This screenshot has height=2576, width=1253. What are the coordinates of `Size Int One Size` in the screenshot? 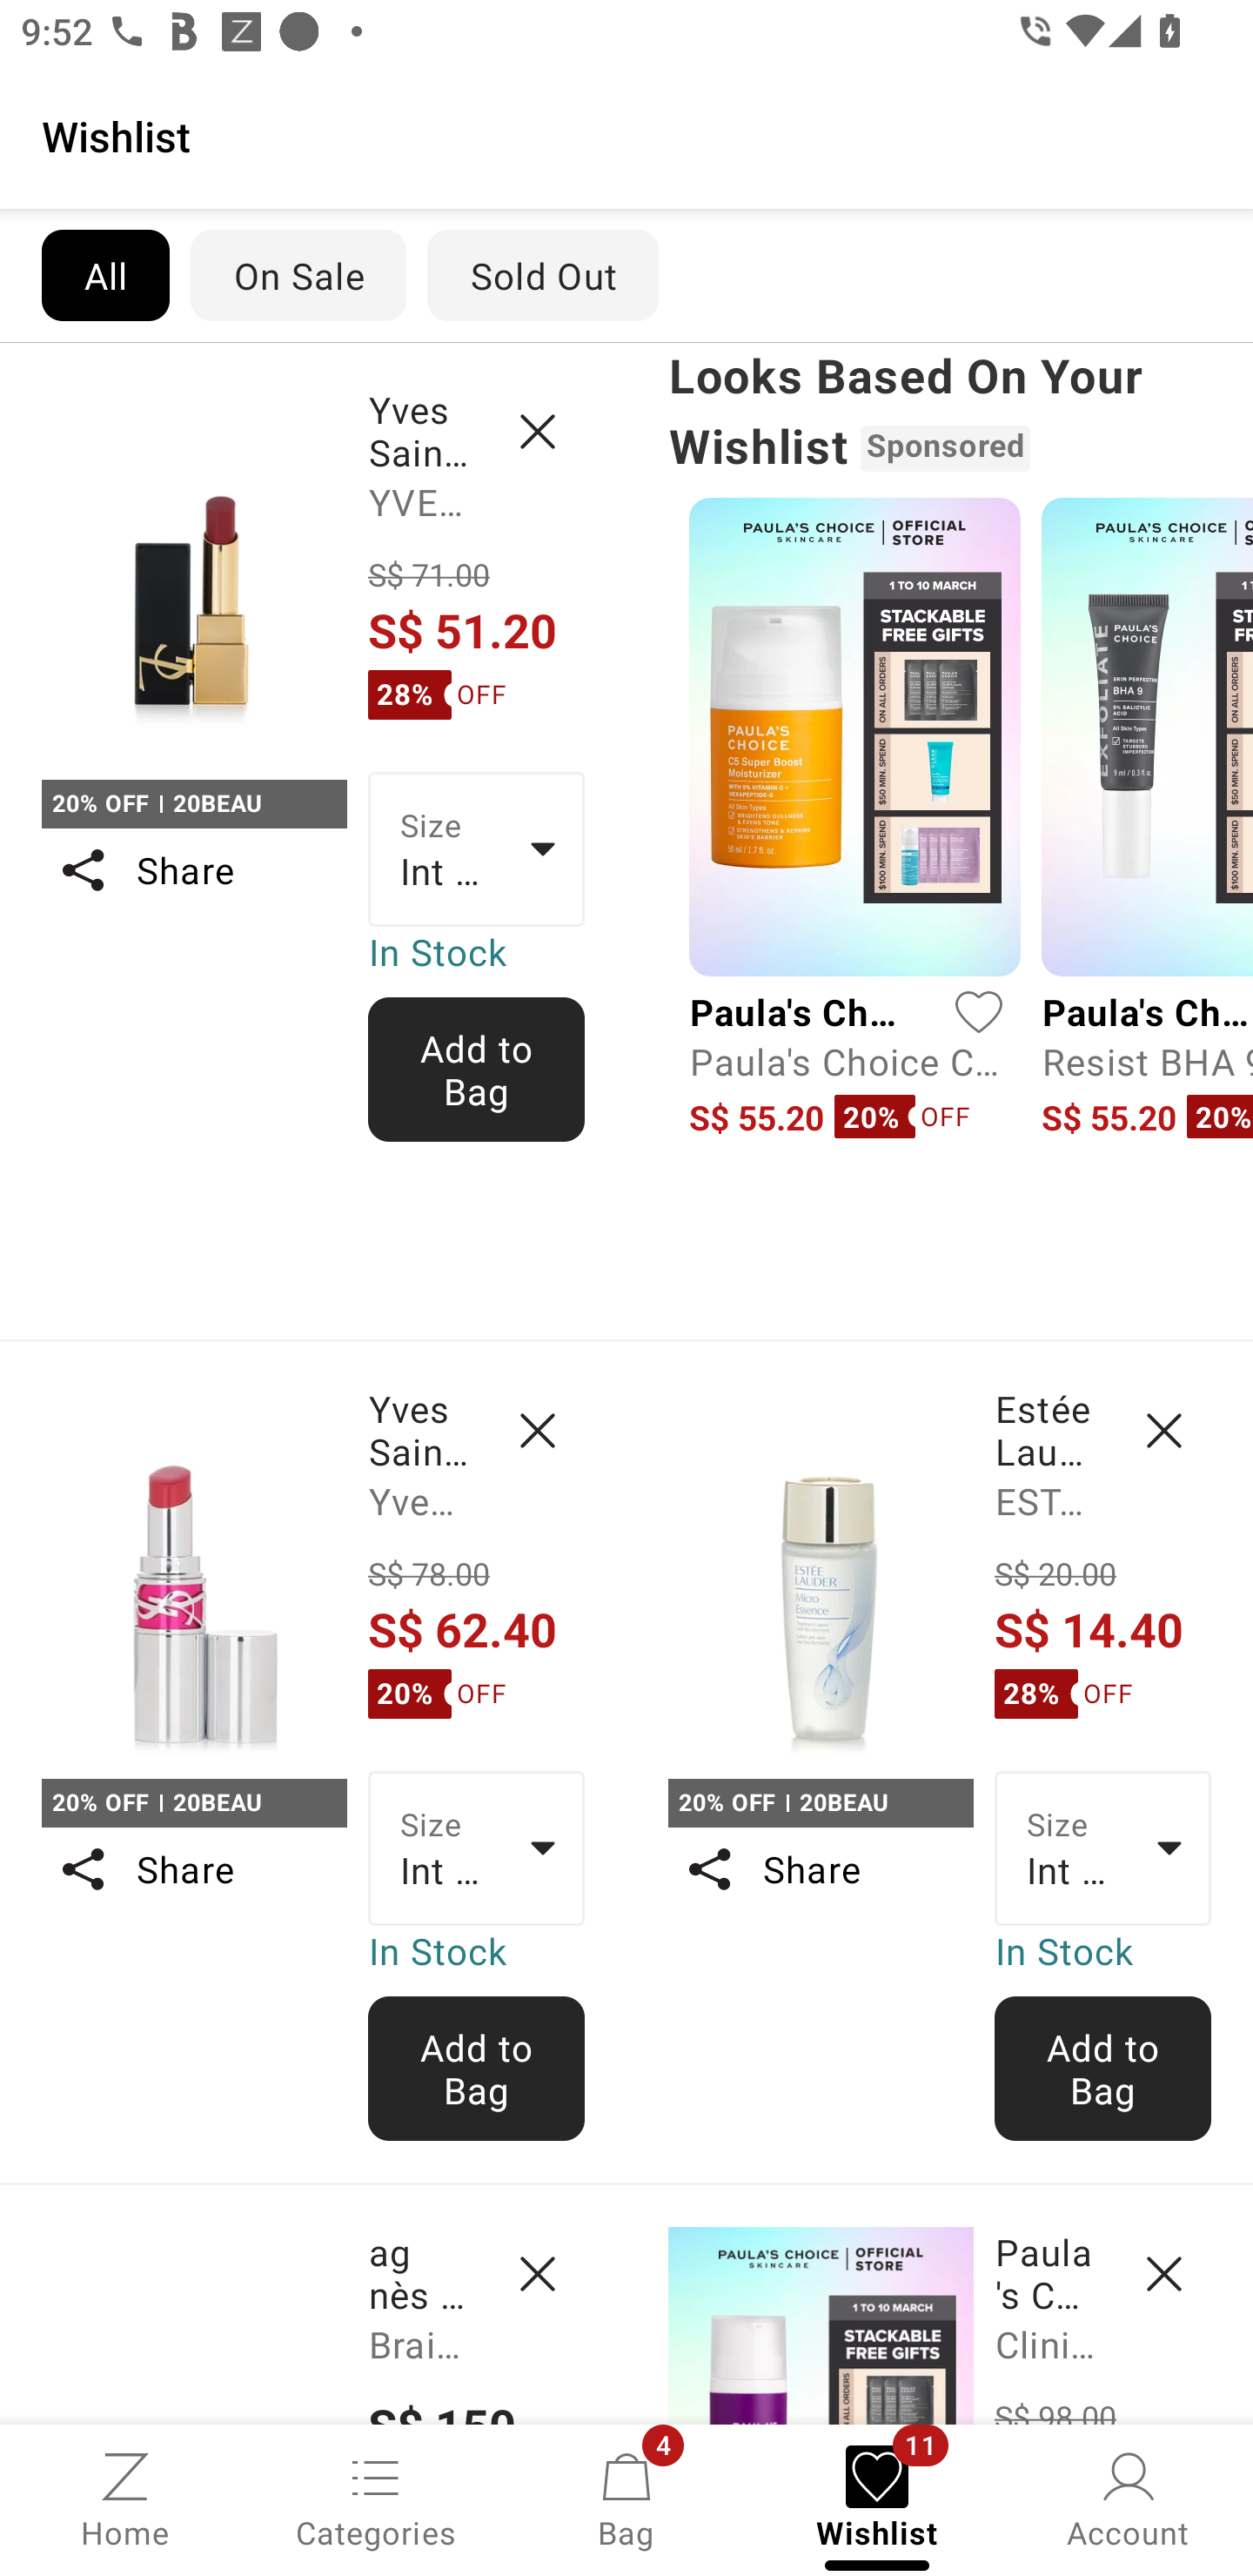 It's located at (1103, 1849).